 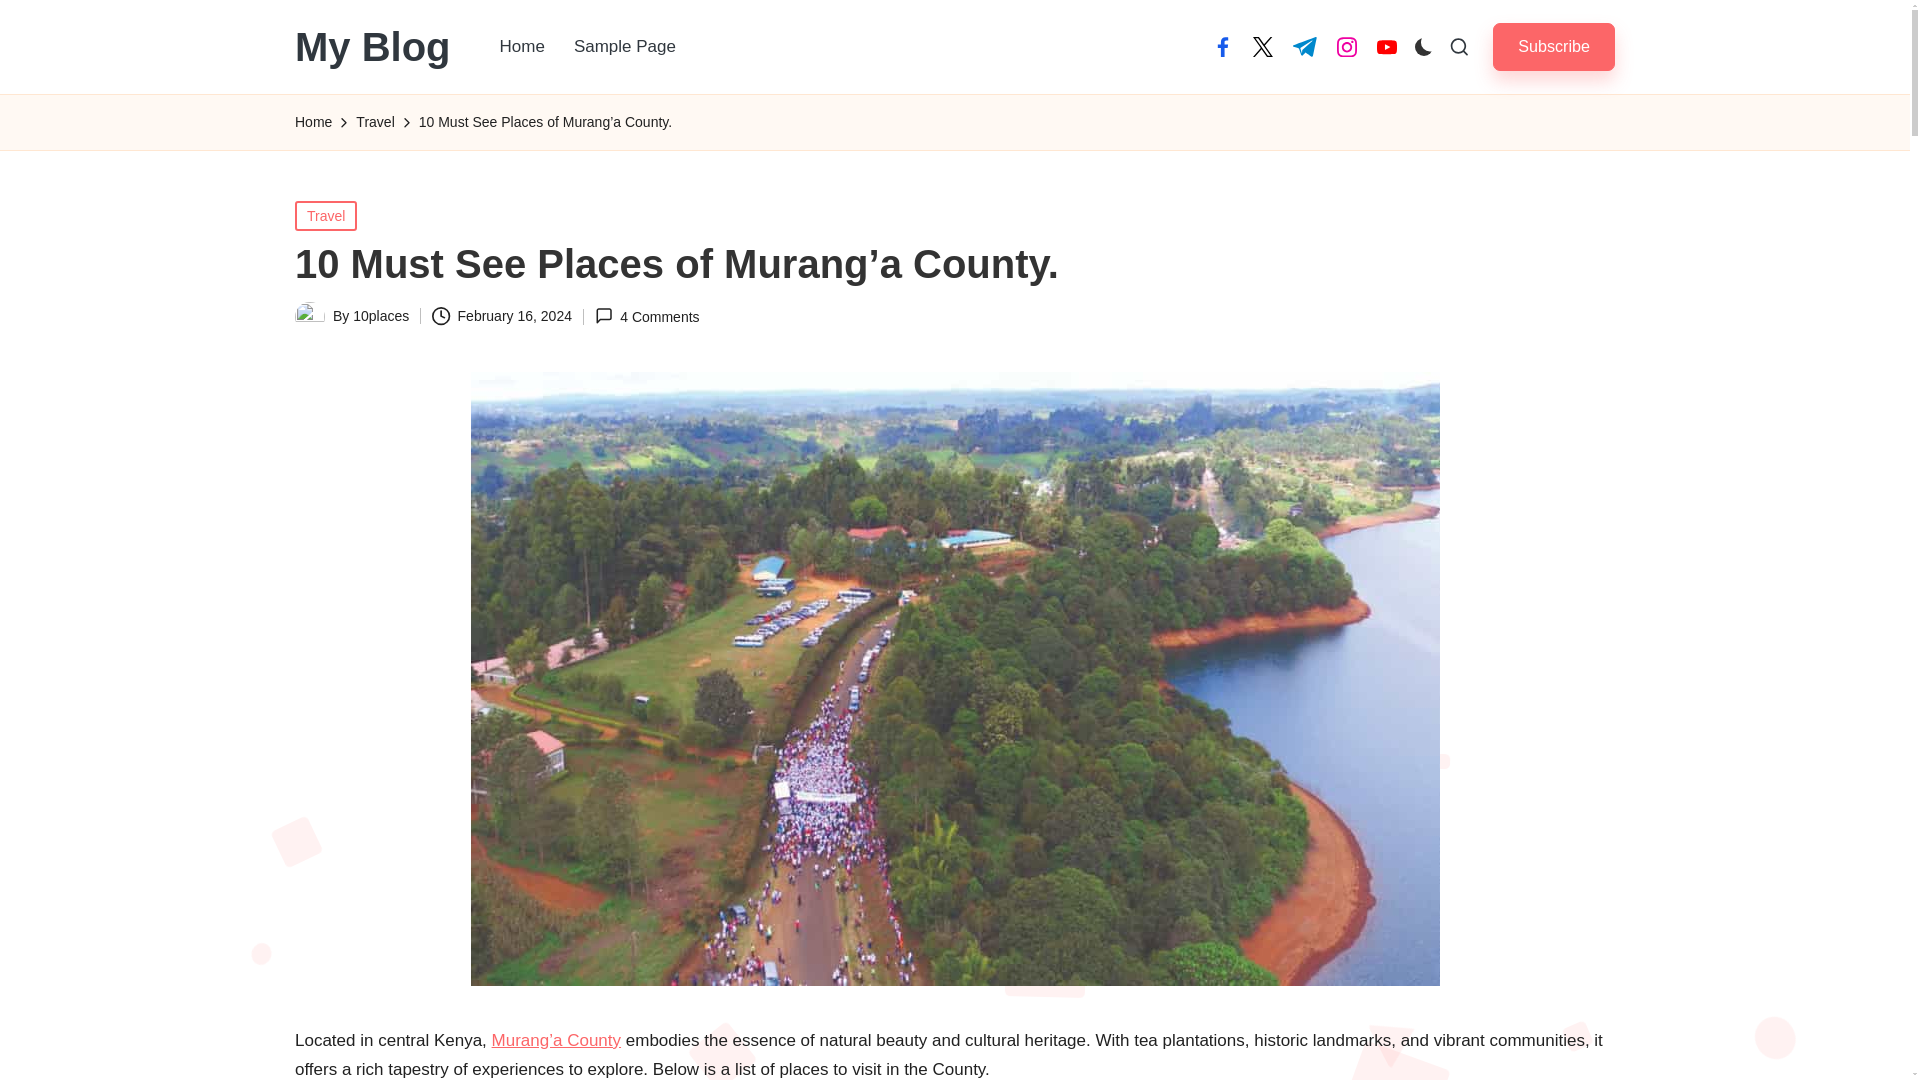 What do you see at coordinates (326, 214) in the screenshot?
I see `Travel` at bounding box center [326, 214].